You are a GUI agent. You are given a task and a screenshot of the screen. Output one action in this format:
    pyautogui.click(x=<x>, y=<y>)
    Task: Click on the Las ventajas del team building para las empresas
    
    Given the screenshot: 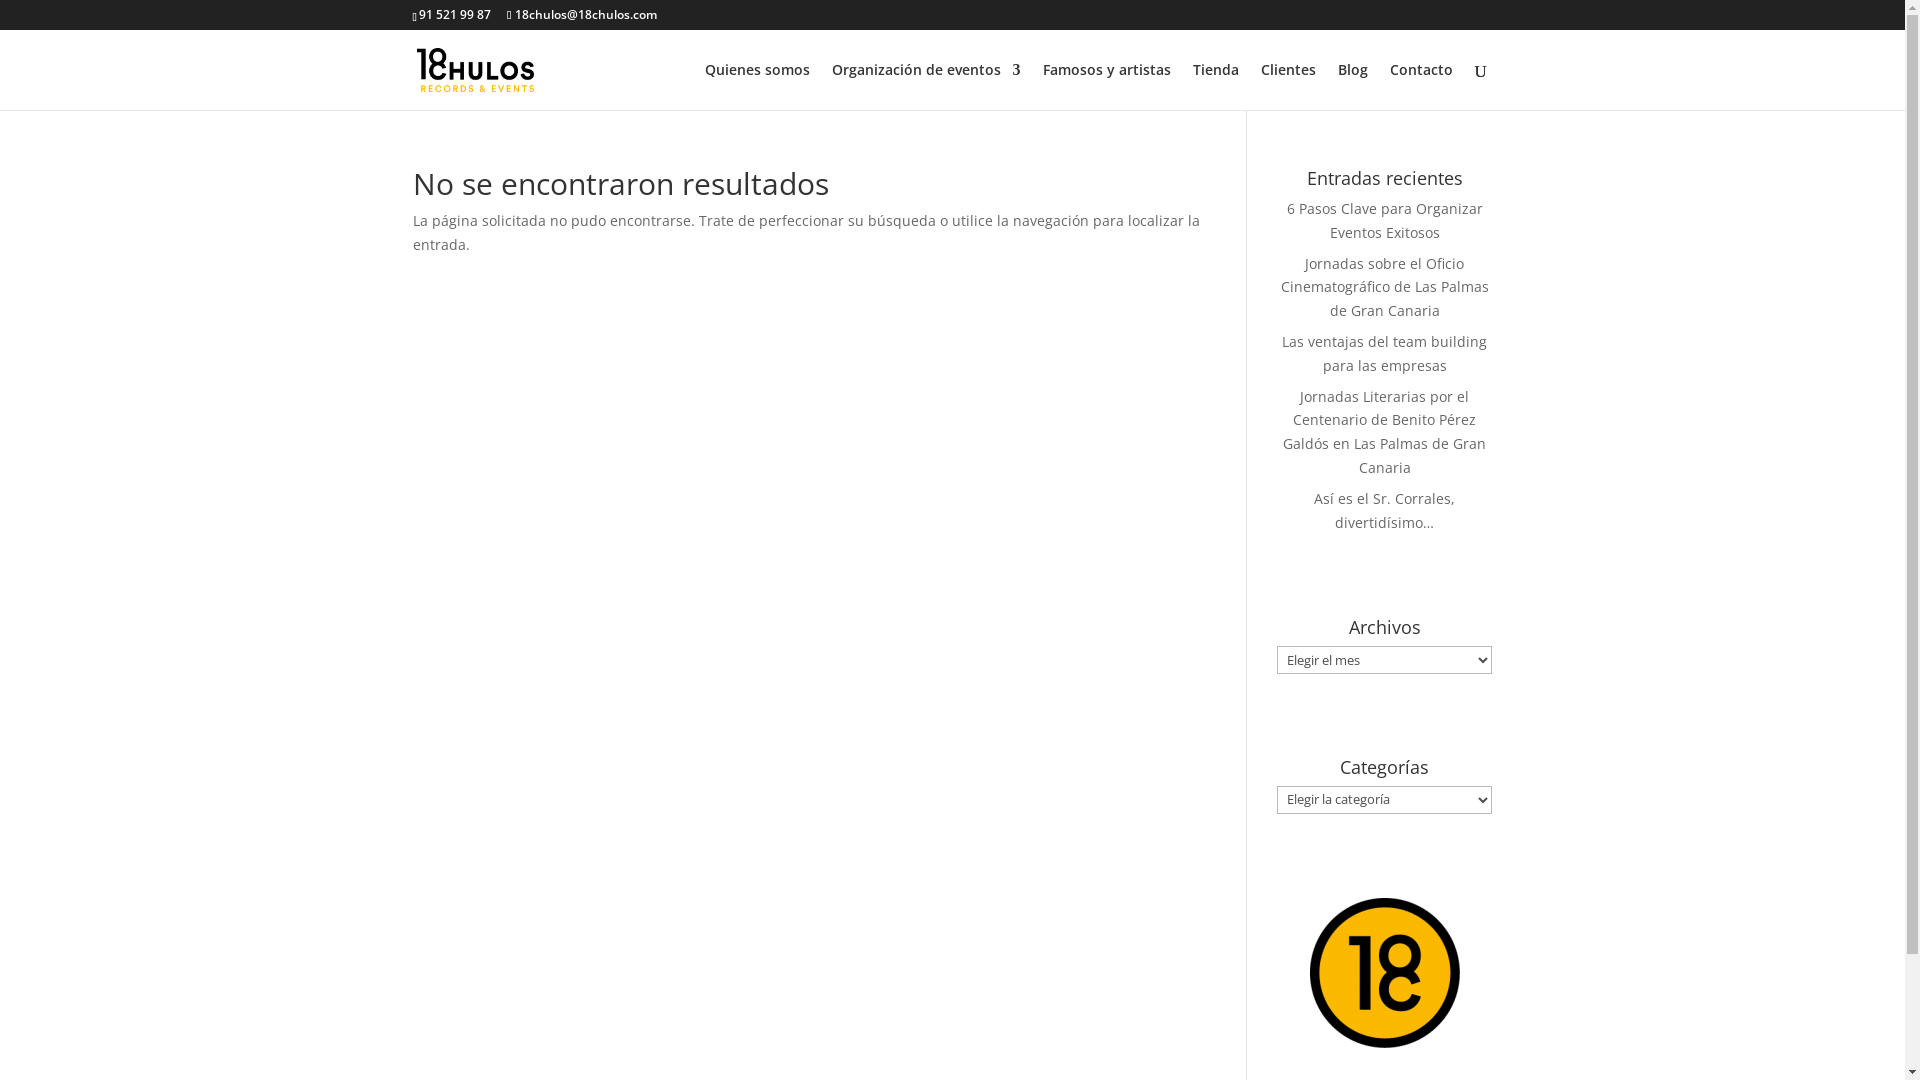 What is the action you would take?
    pyautogui.click(x=1384, y=354)
    